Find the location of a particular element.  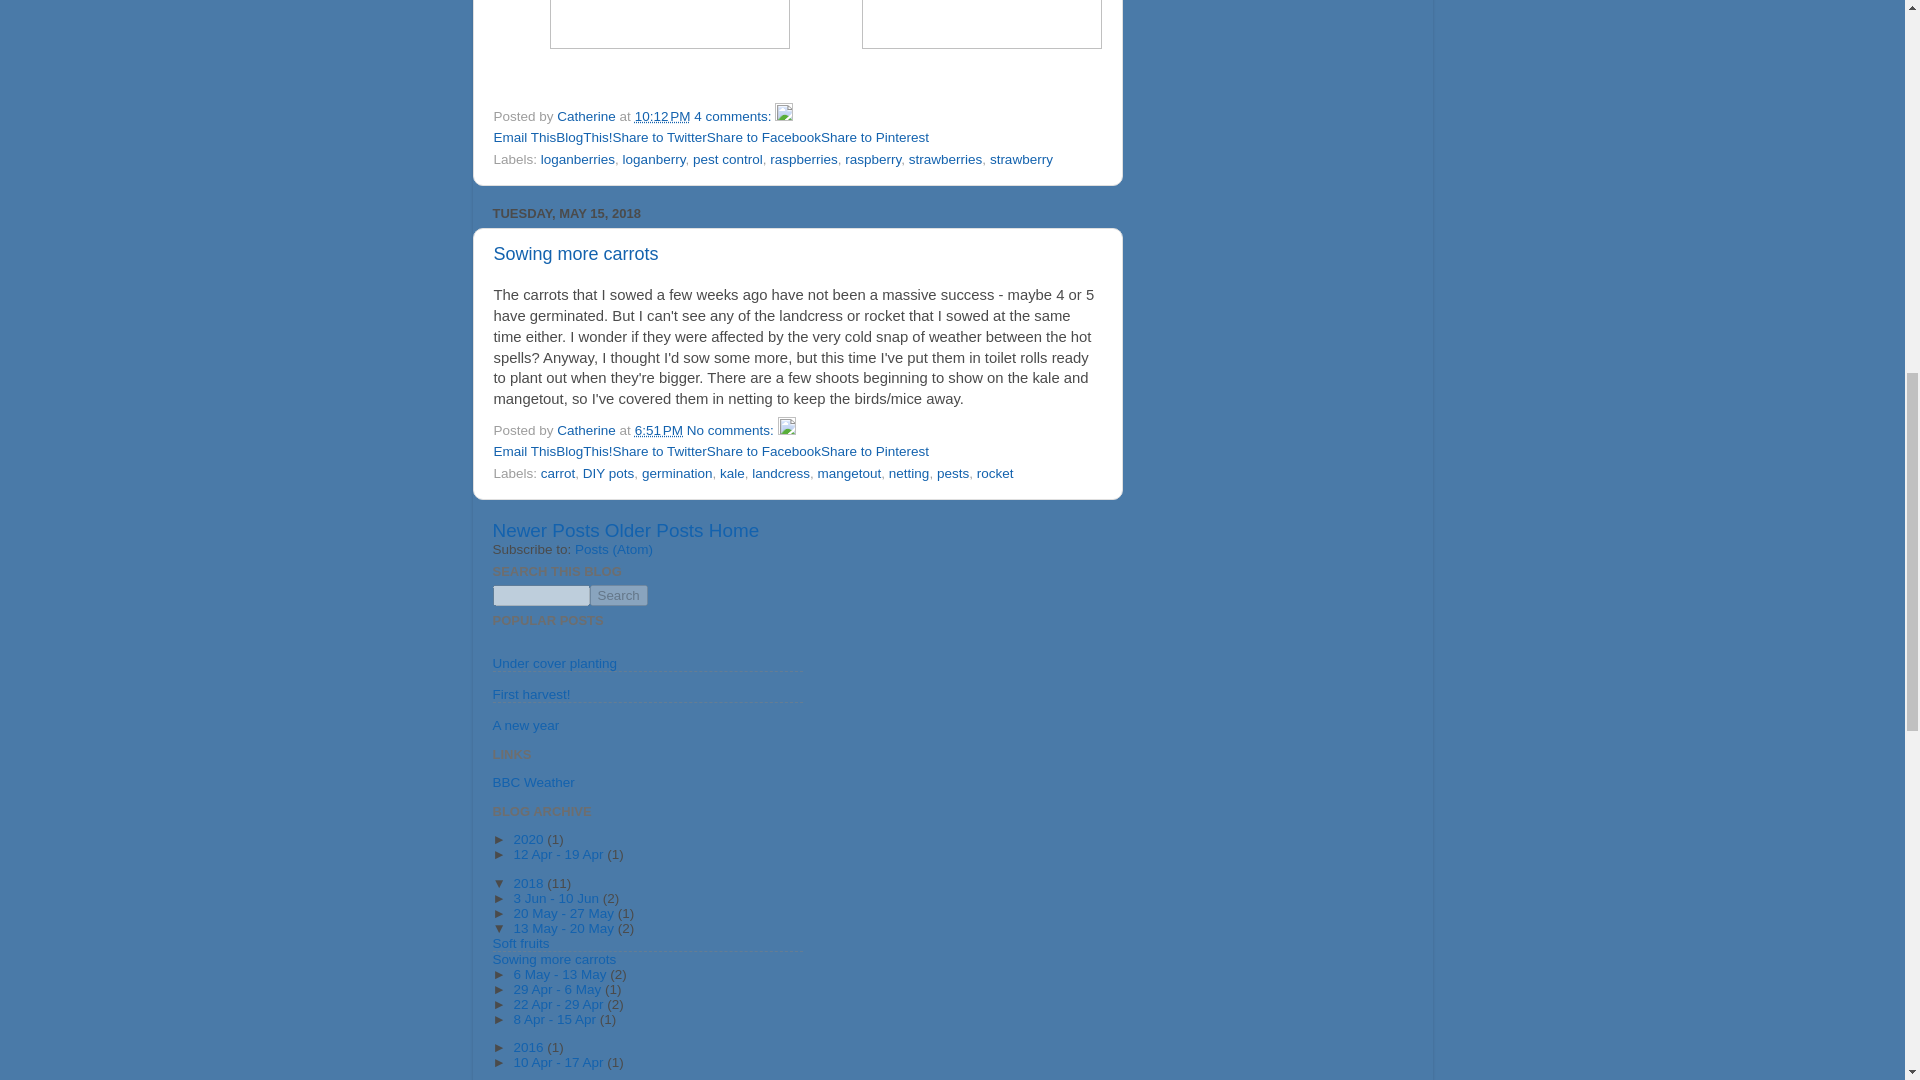

author profile is located at coordinates (587, 430).